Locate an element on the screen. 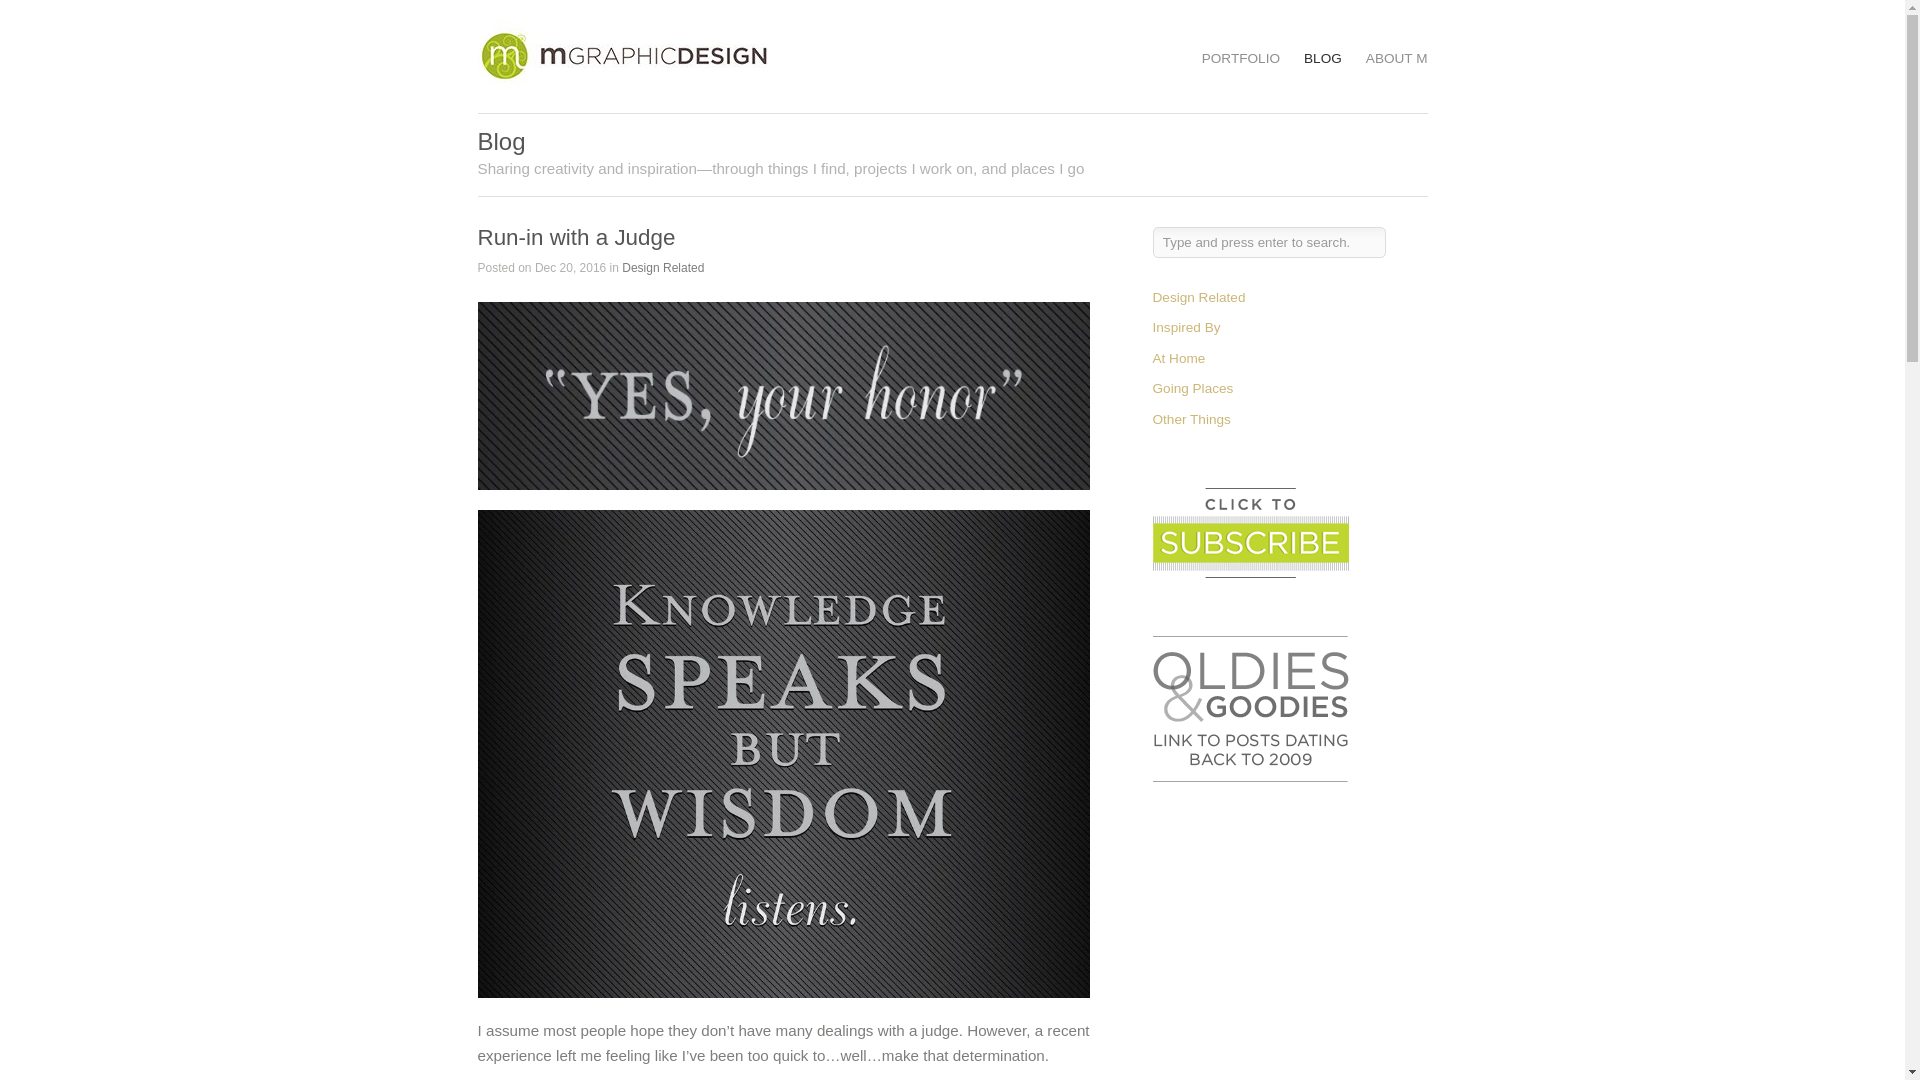 The width and height of the screenshot is (1920, 1080). Run-in with a Judge is located at coordinates (784, 396).